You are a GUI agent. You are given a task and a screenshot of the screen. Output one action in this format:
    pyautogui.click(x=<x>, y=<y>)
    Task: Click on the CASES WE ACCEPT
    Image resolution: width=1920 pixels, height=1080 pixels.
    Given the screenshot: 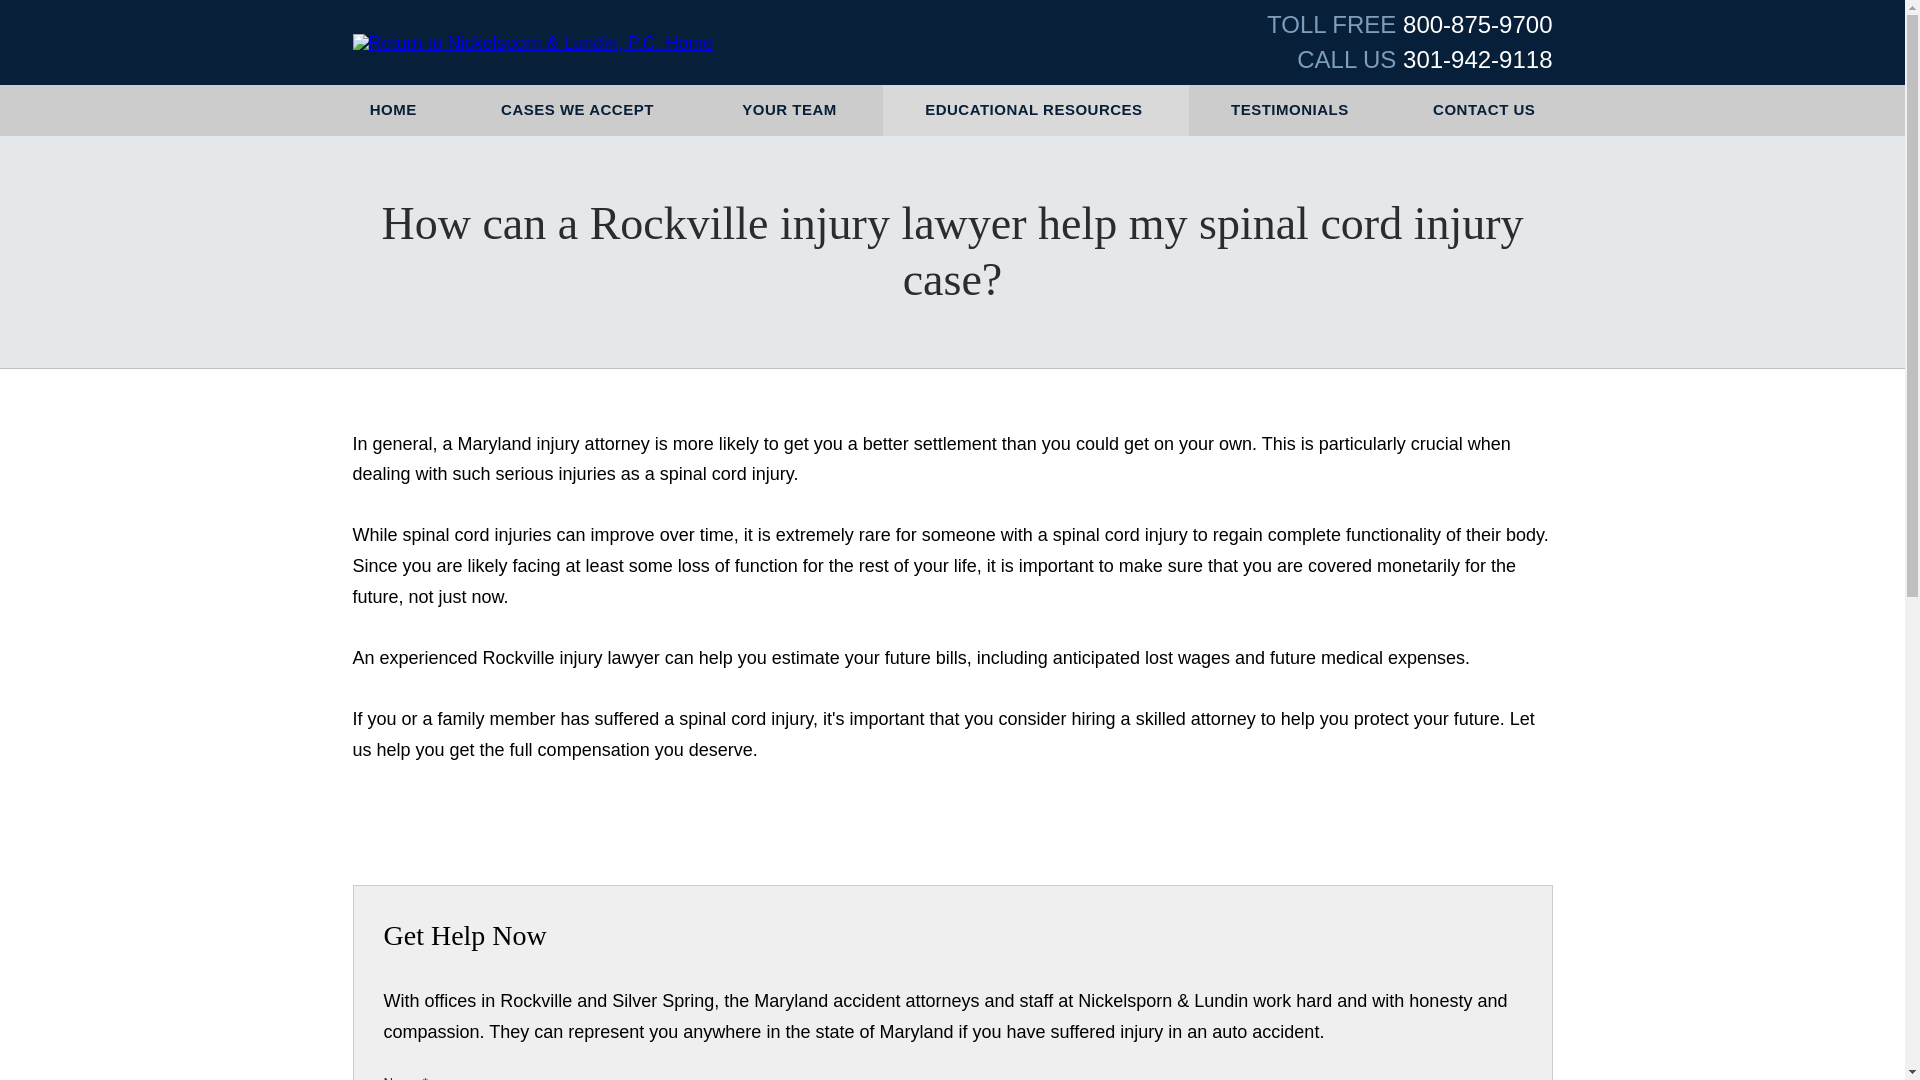 What is the action you would take?
    pyautogui.click(x=579, y=110)
    